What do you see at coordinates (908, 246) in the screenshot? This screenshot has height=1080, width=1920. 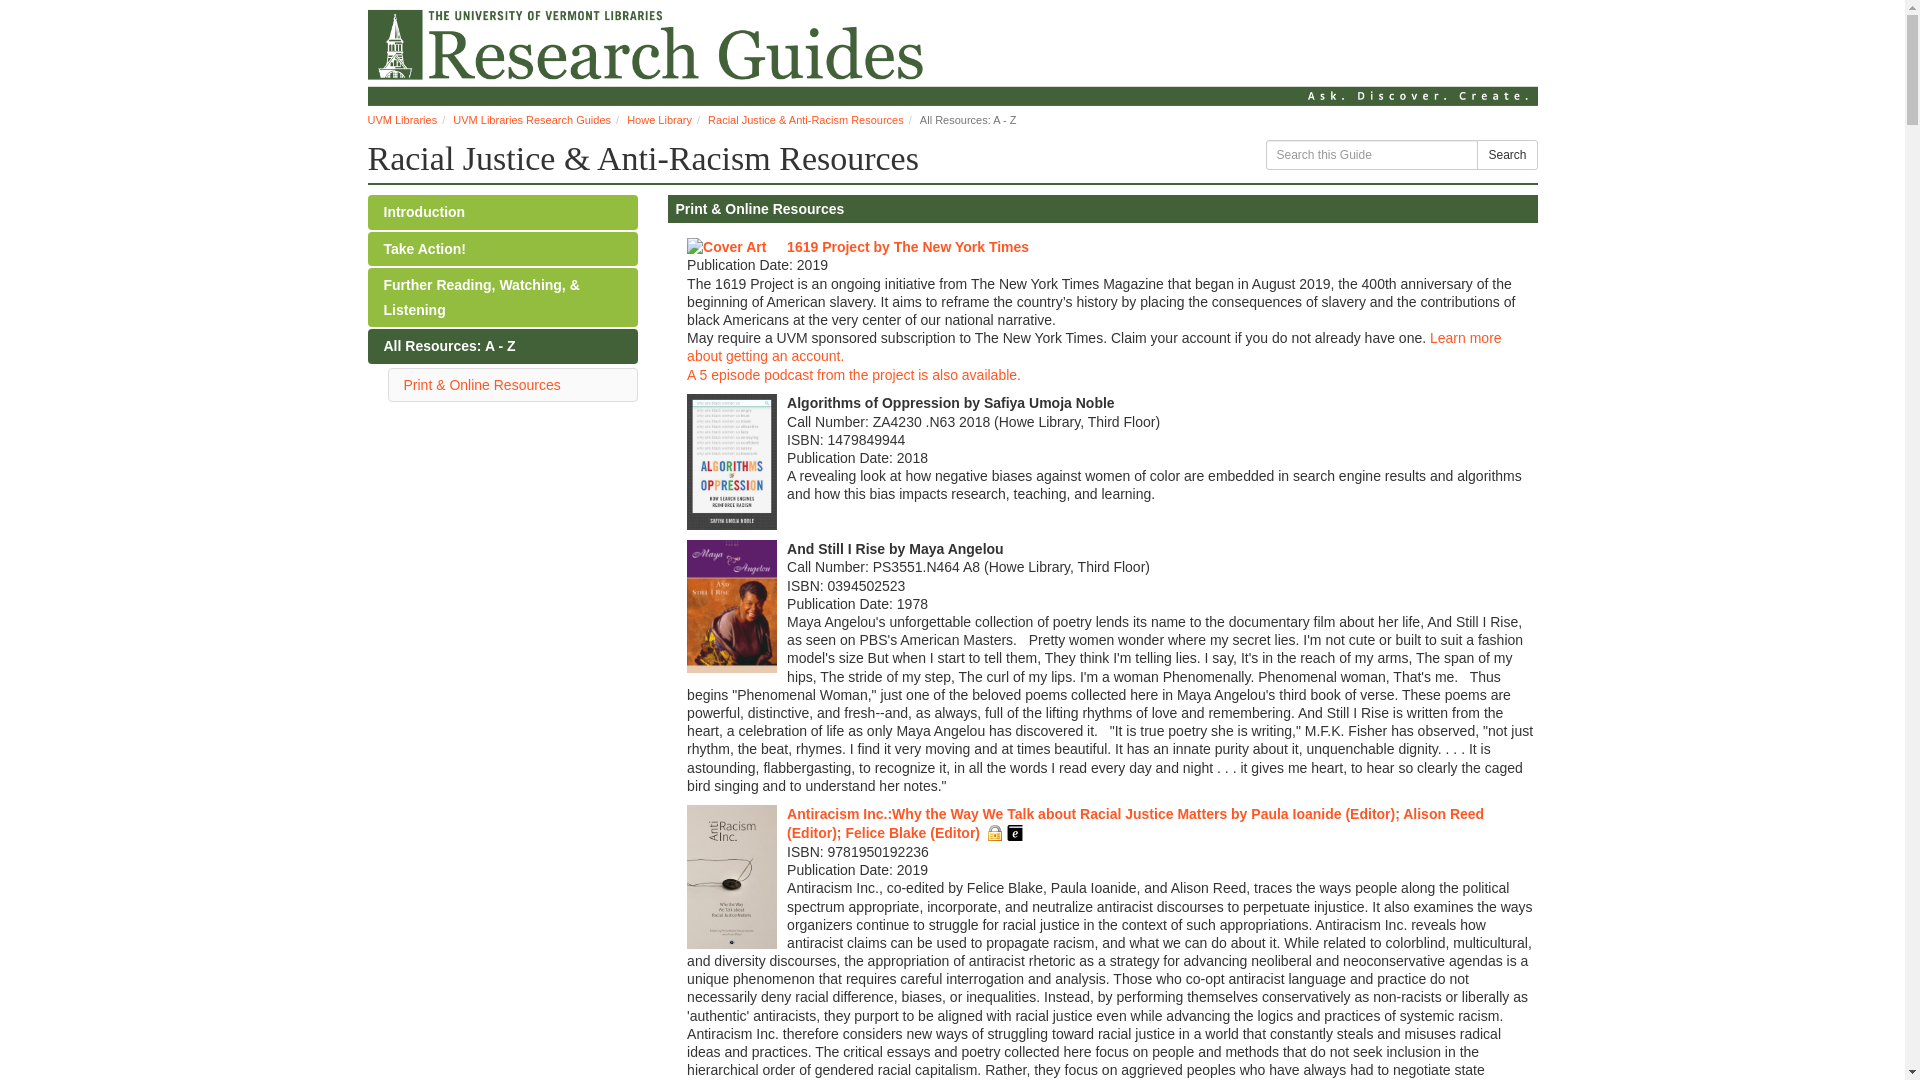 I see `1619 Project by The New York Times` at bounding box center [908, 246].